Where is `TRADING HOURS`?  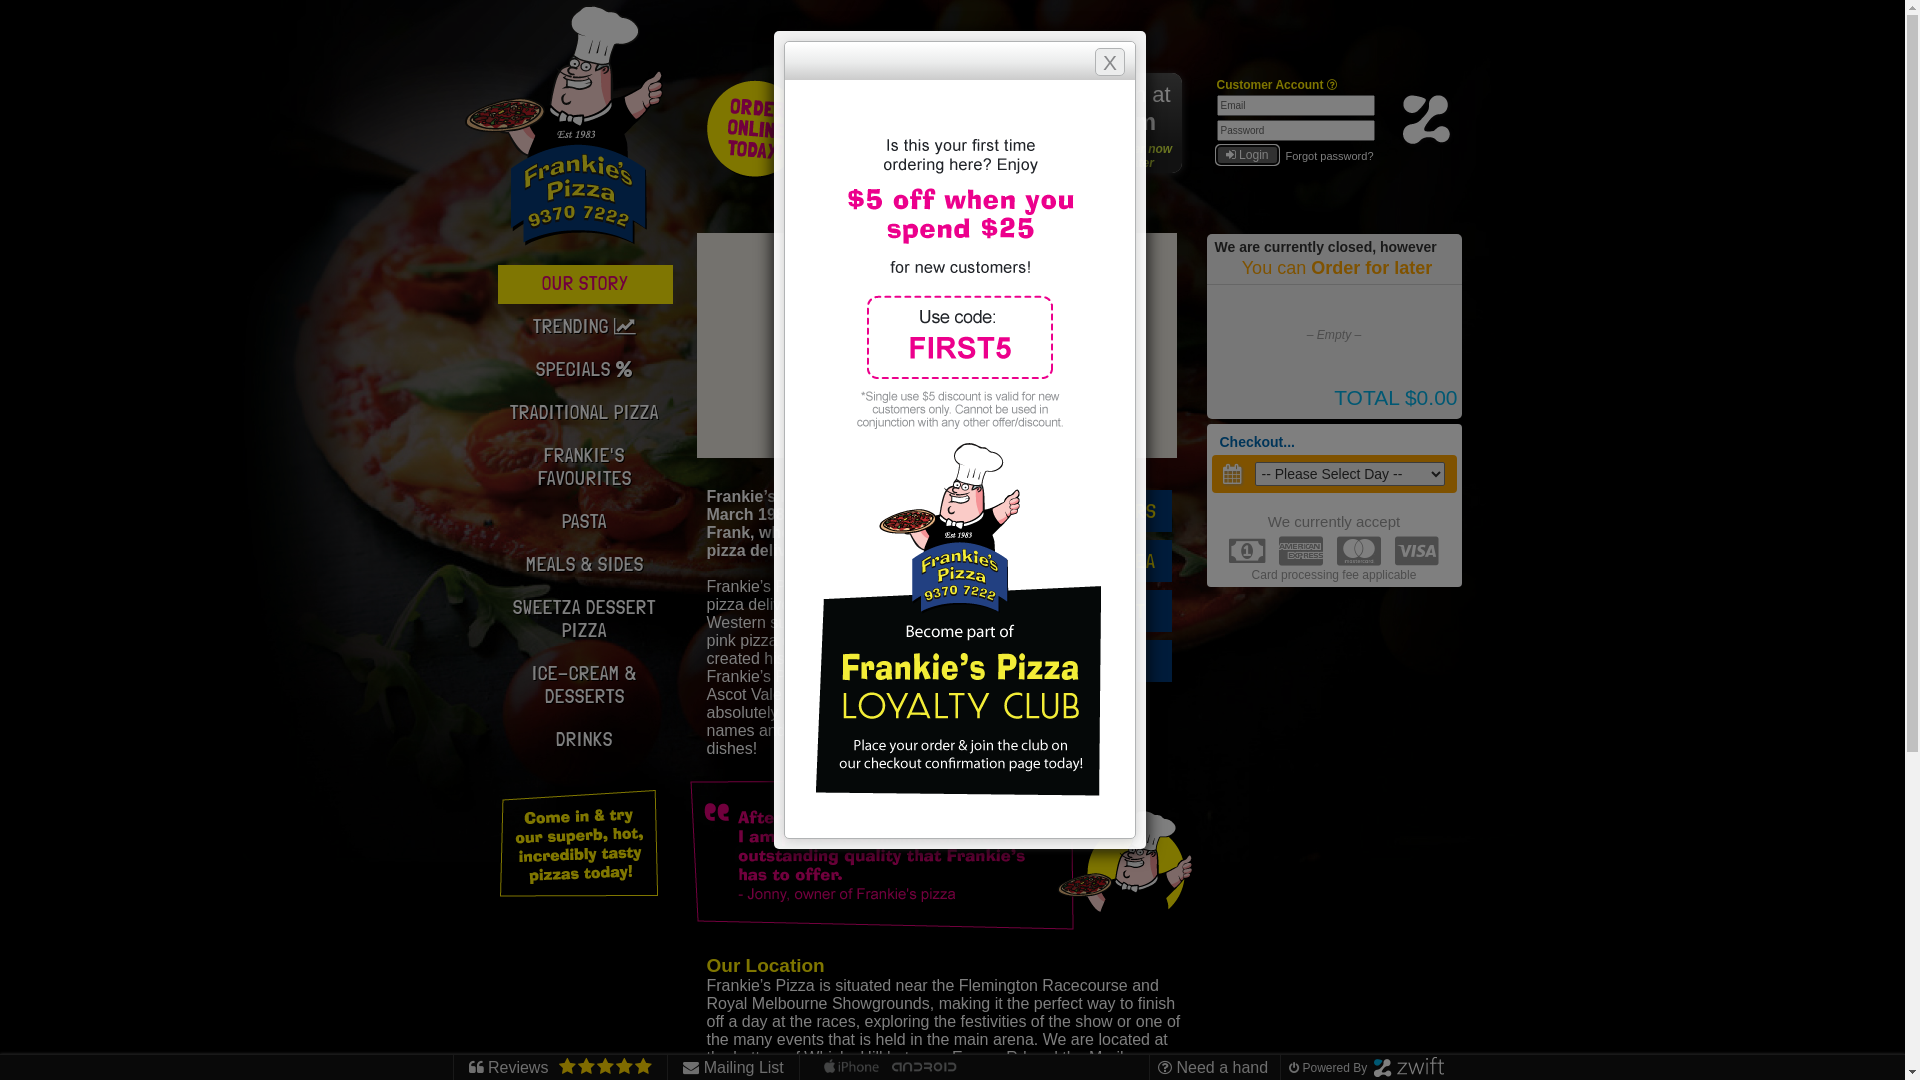
TRADING HOURS is located at coordinates (1092, 511).